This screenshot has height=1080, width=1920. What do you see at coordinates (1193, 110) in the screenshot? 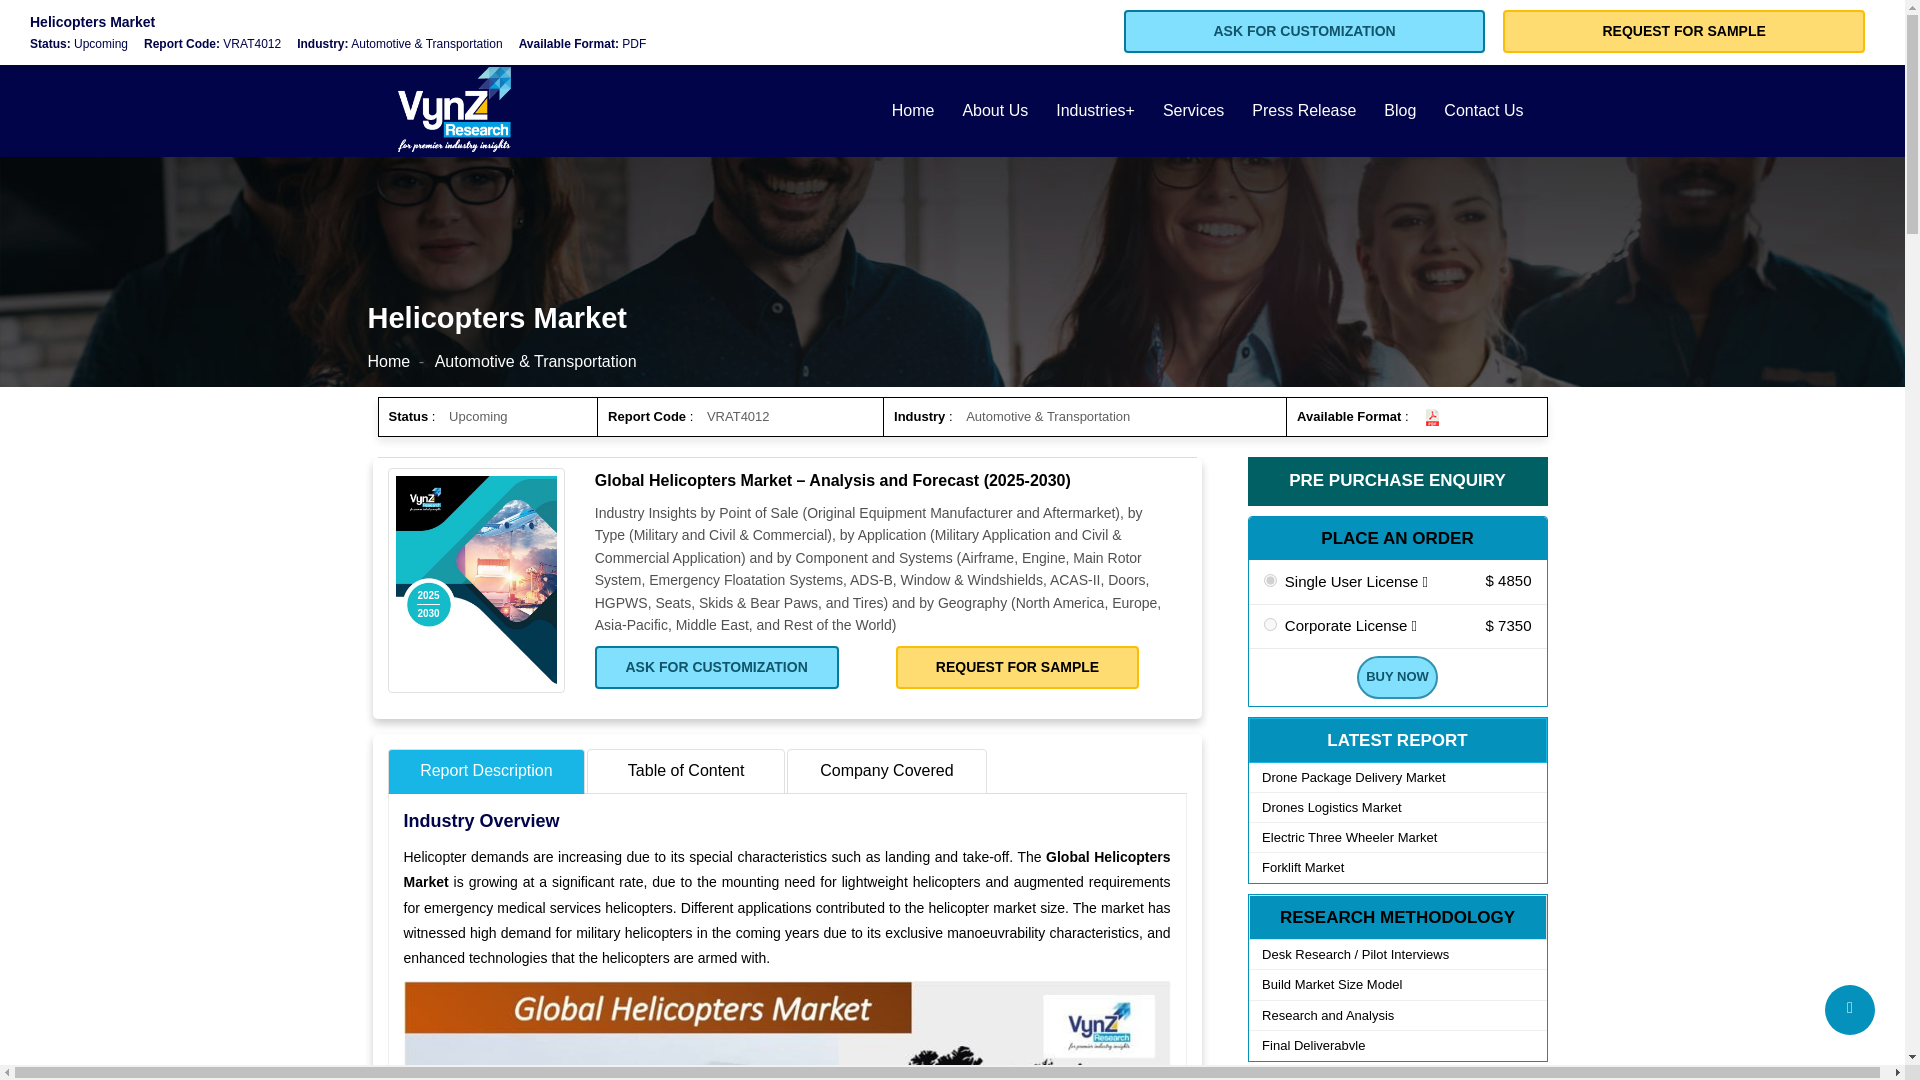
I see `Services` at bounding box center [1193, 110].